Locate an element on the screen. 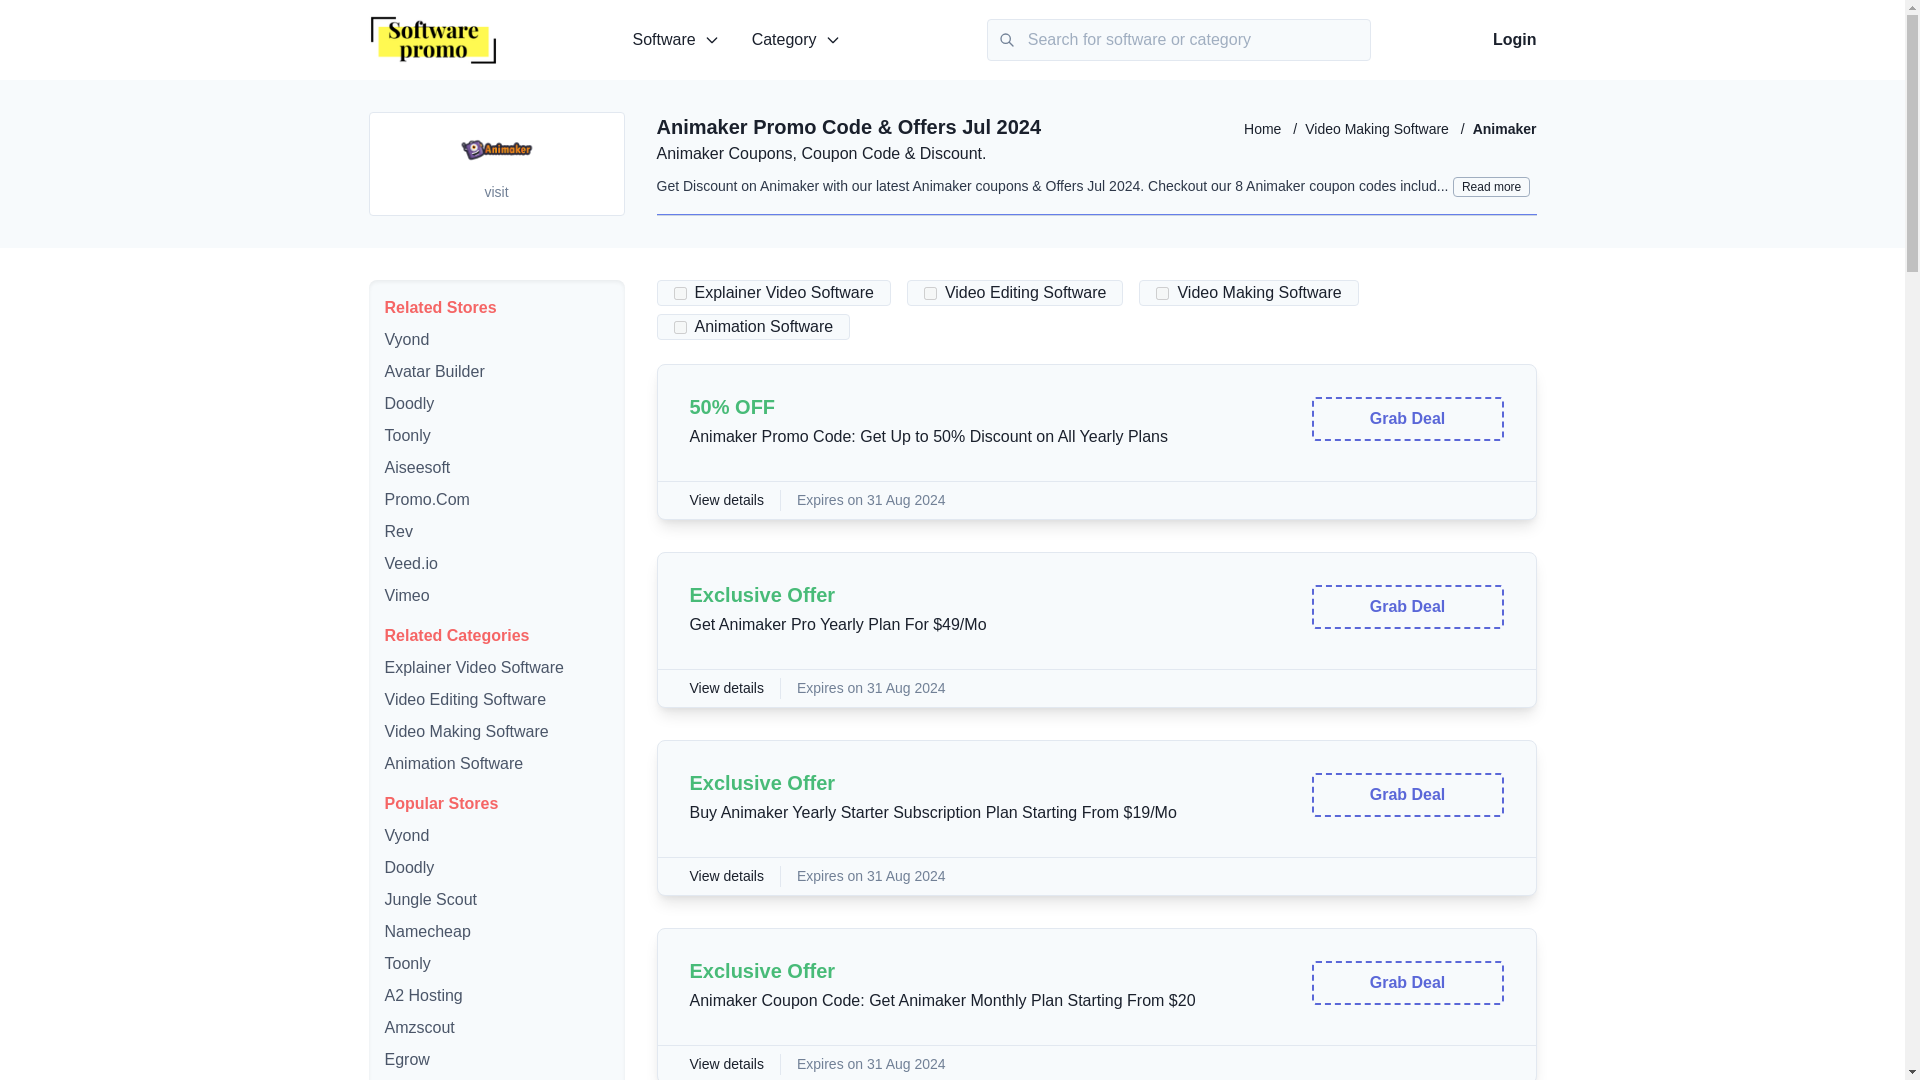 The width and height of the screenshot is (1920, 1080). Jungle Scout is located at coordinates (430, 900).